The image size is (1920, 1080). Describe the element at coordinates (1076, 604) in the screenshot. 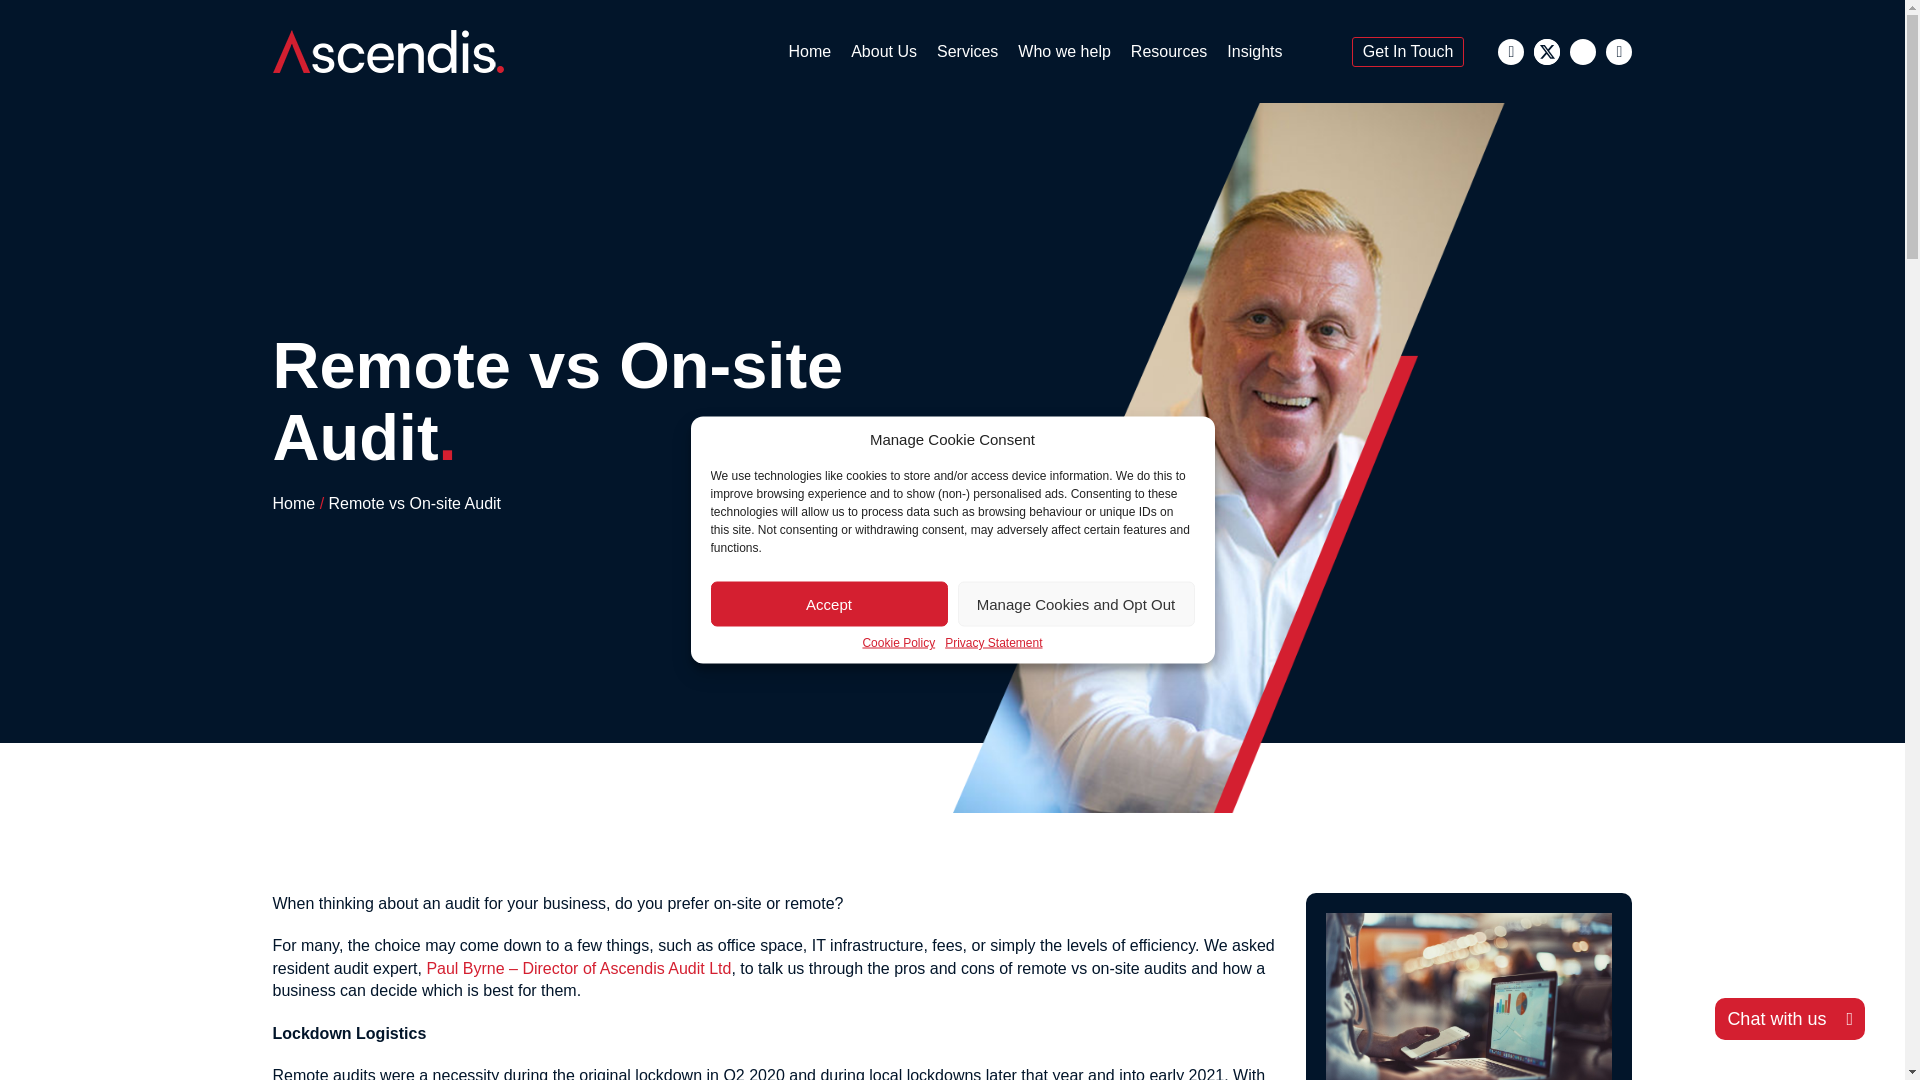

I see `Manage Cookies and Opt Out` at that location.